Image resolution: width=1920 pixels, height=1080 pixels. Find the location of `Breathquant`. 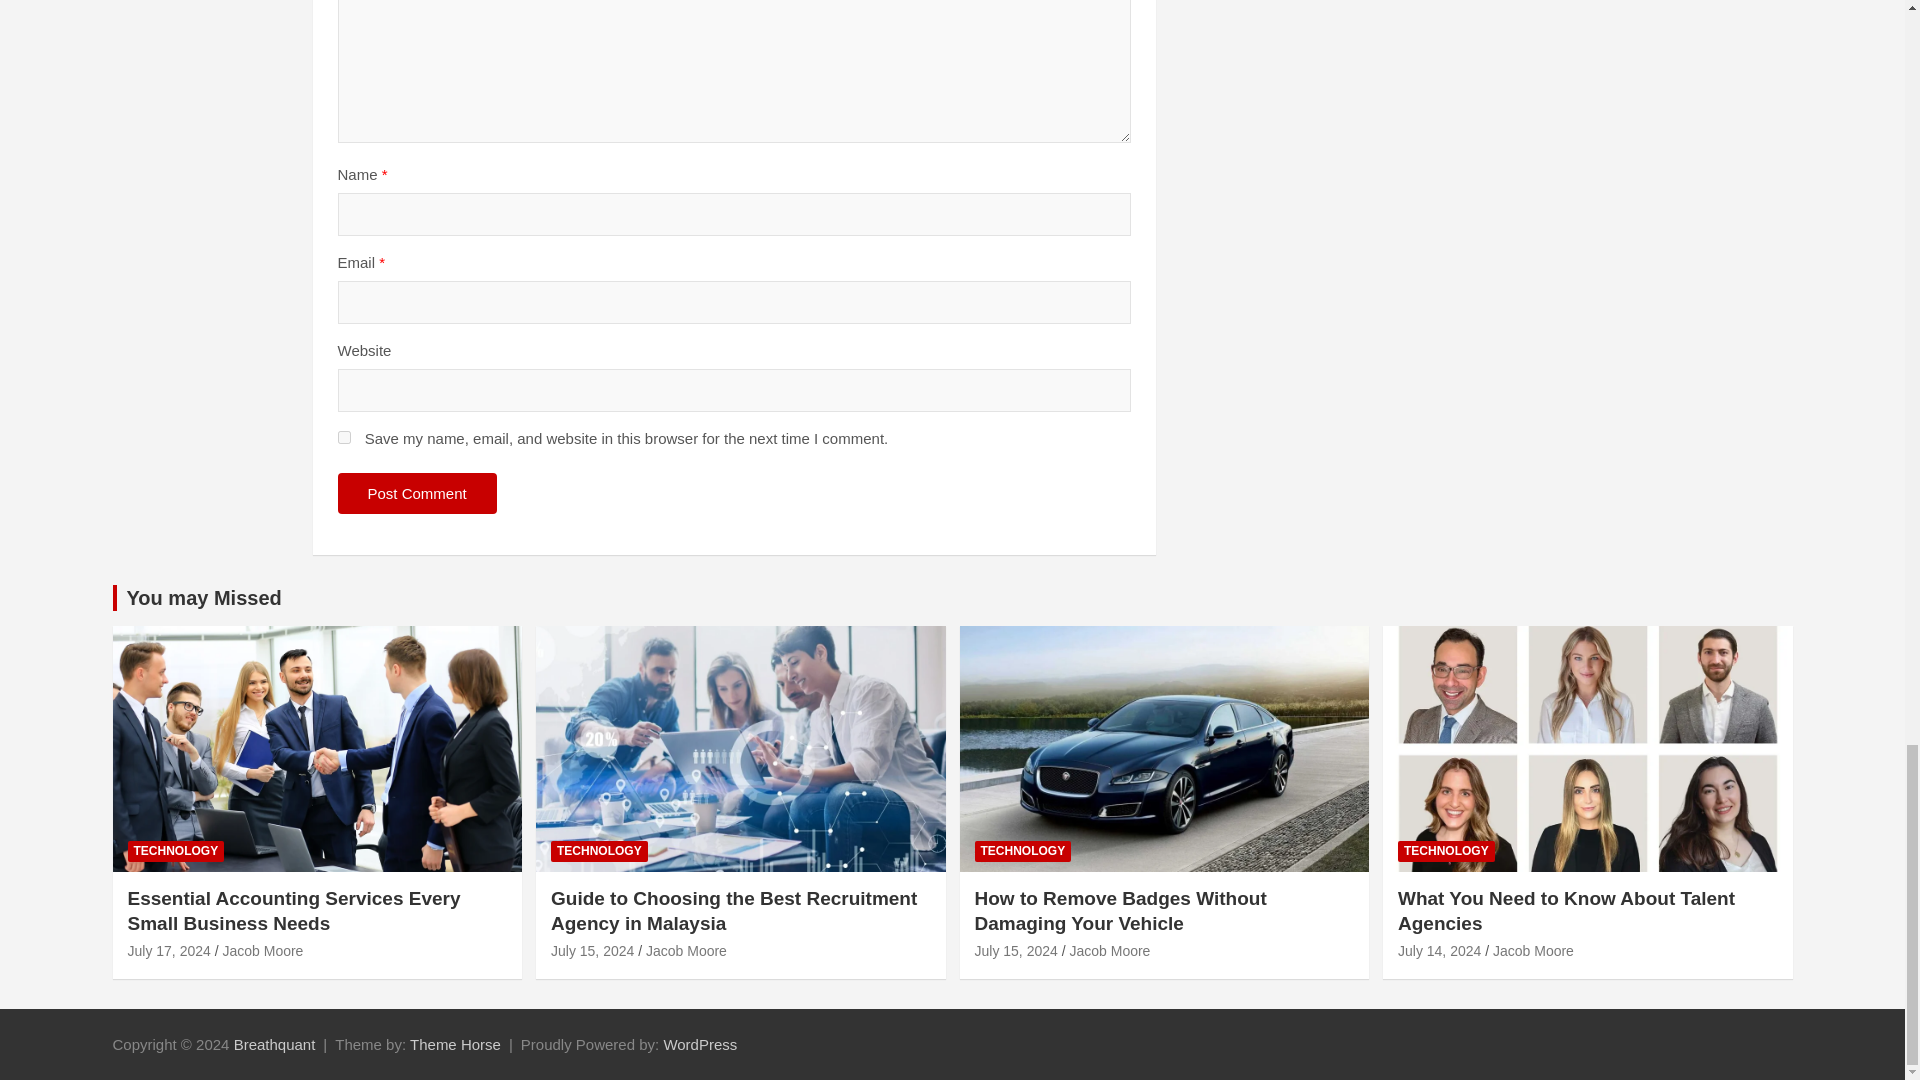

Breathquant is located at coordinates (275, 1044).